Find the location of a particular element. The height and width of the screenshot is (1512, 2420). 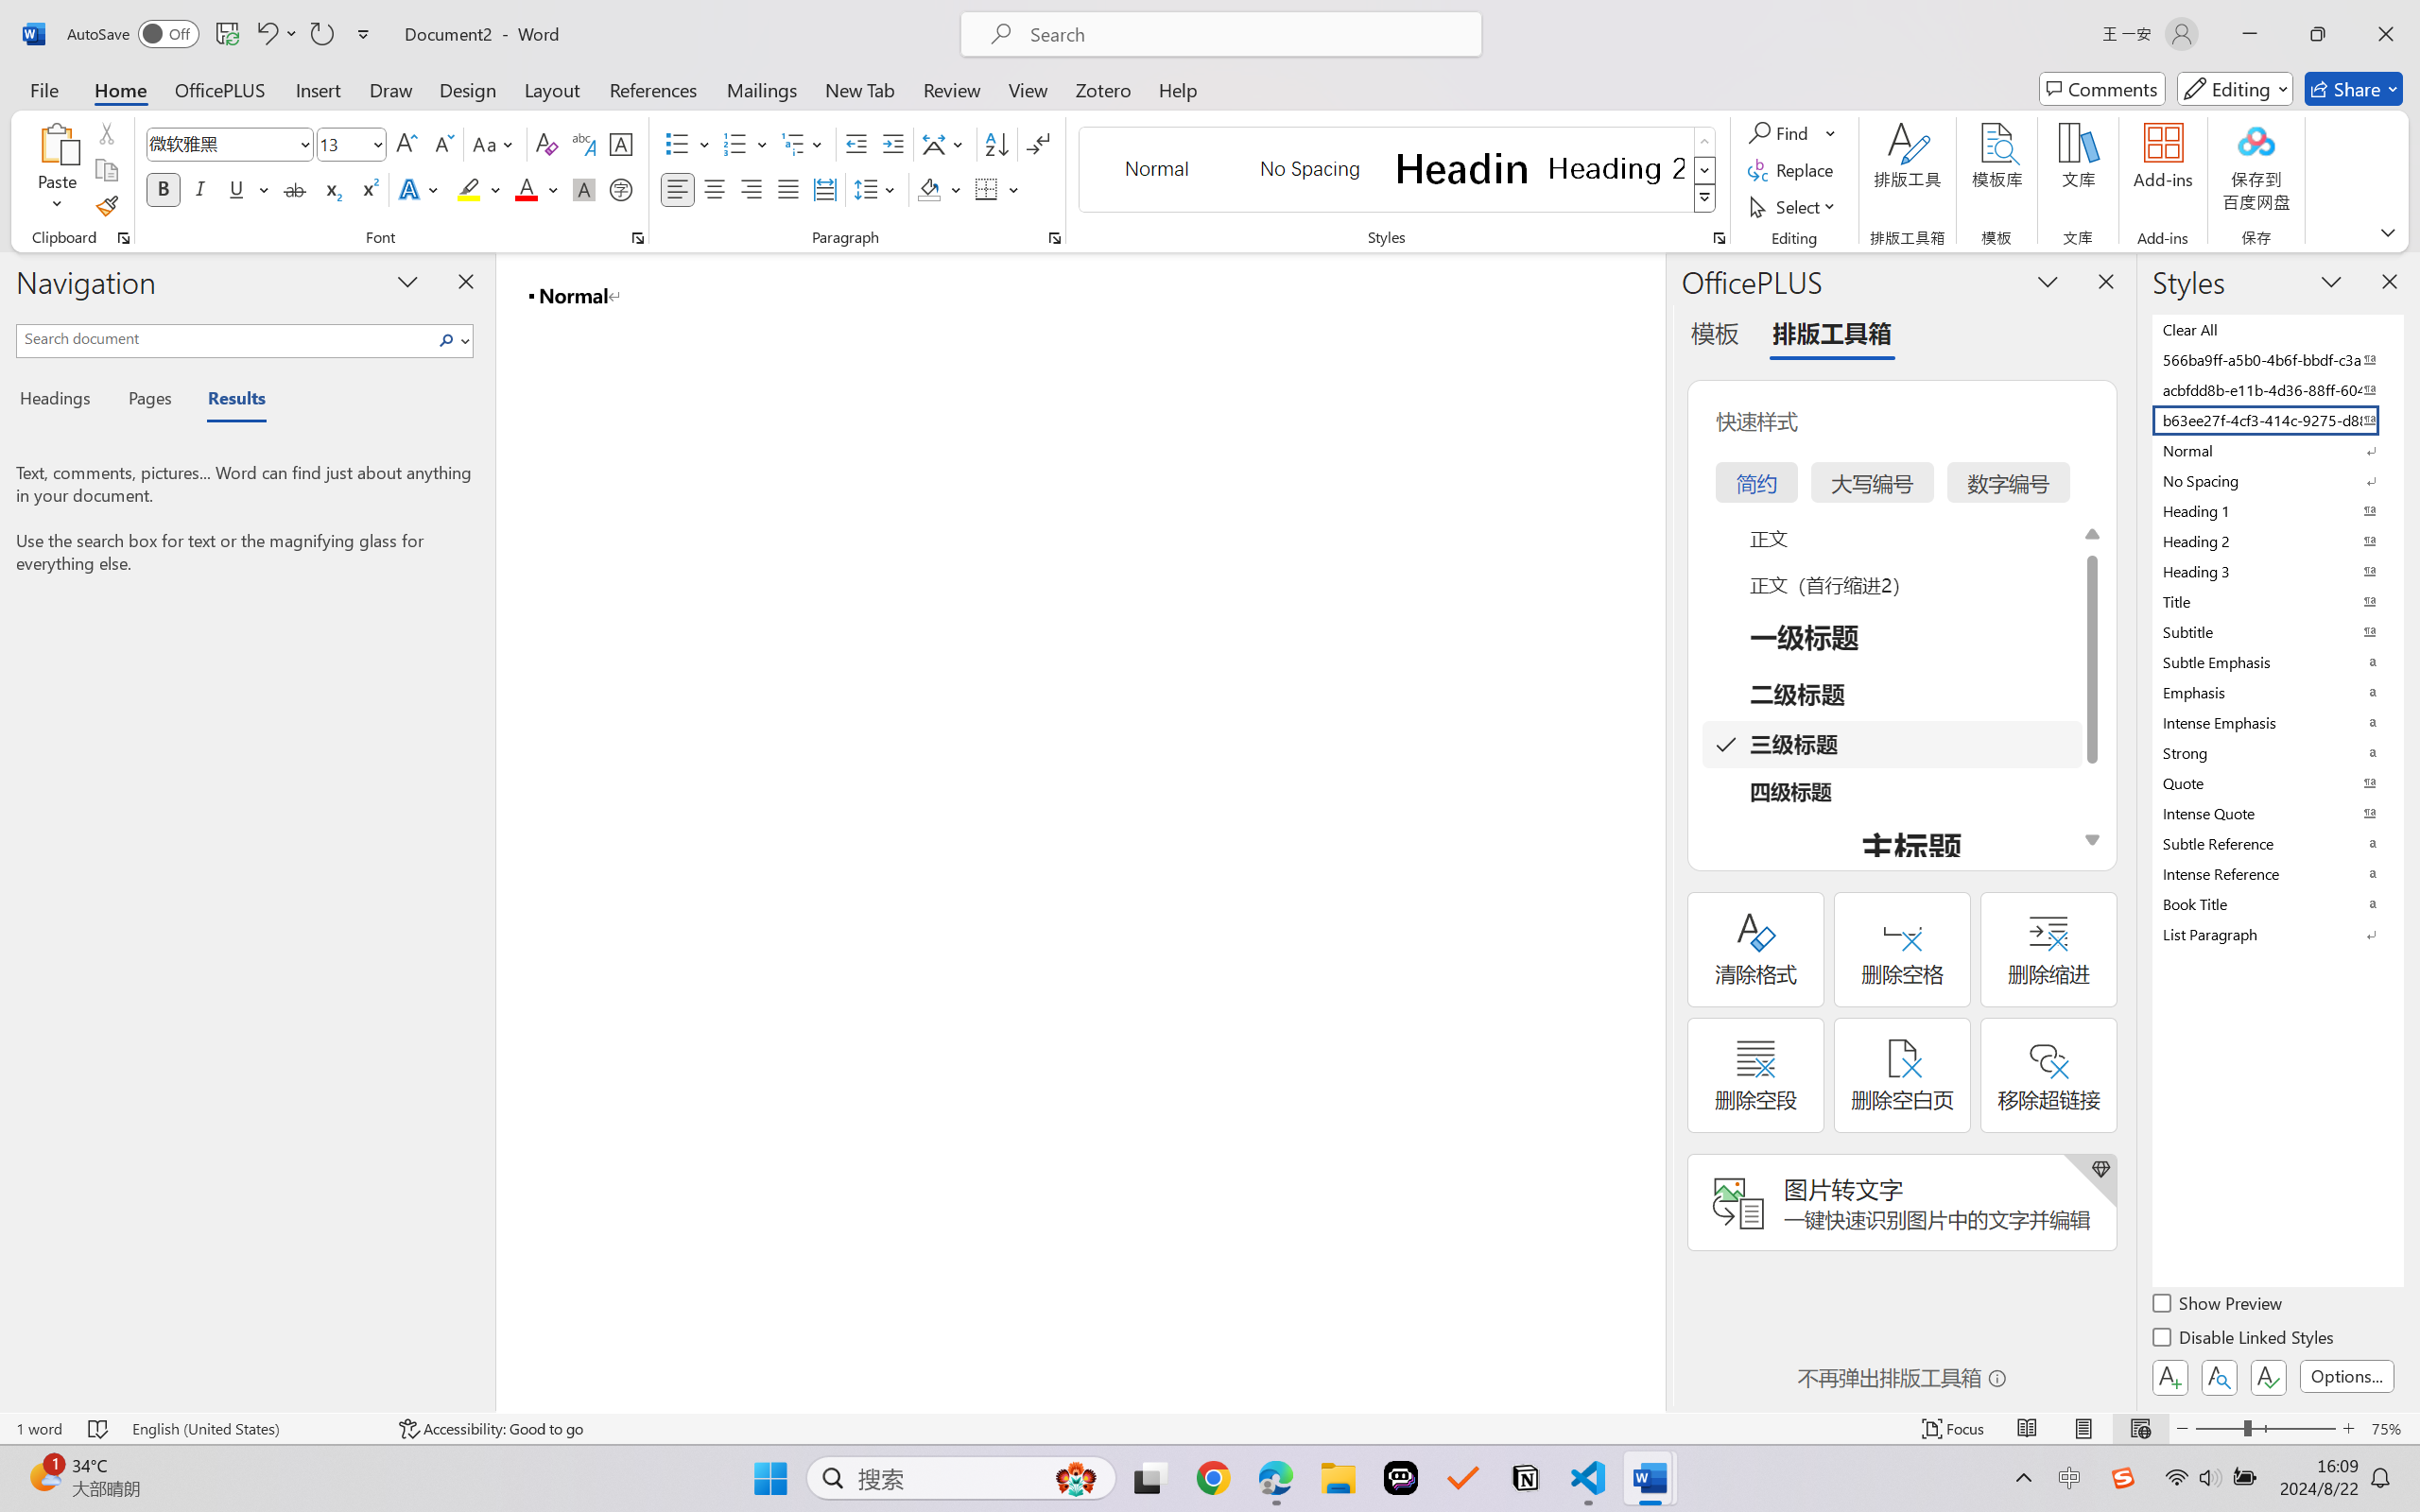

Styles is located at coordinates (1705, 198).